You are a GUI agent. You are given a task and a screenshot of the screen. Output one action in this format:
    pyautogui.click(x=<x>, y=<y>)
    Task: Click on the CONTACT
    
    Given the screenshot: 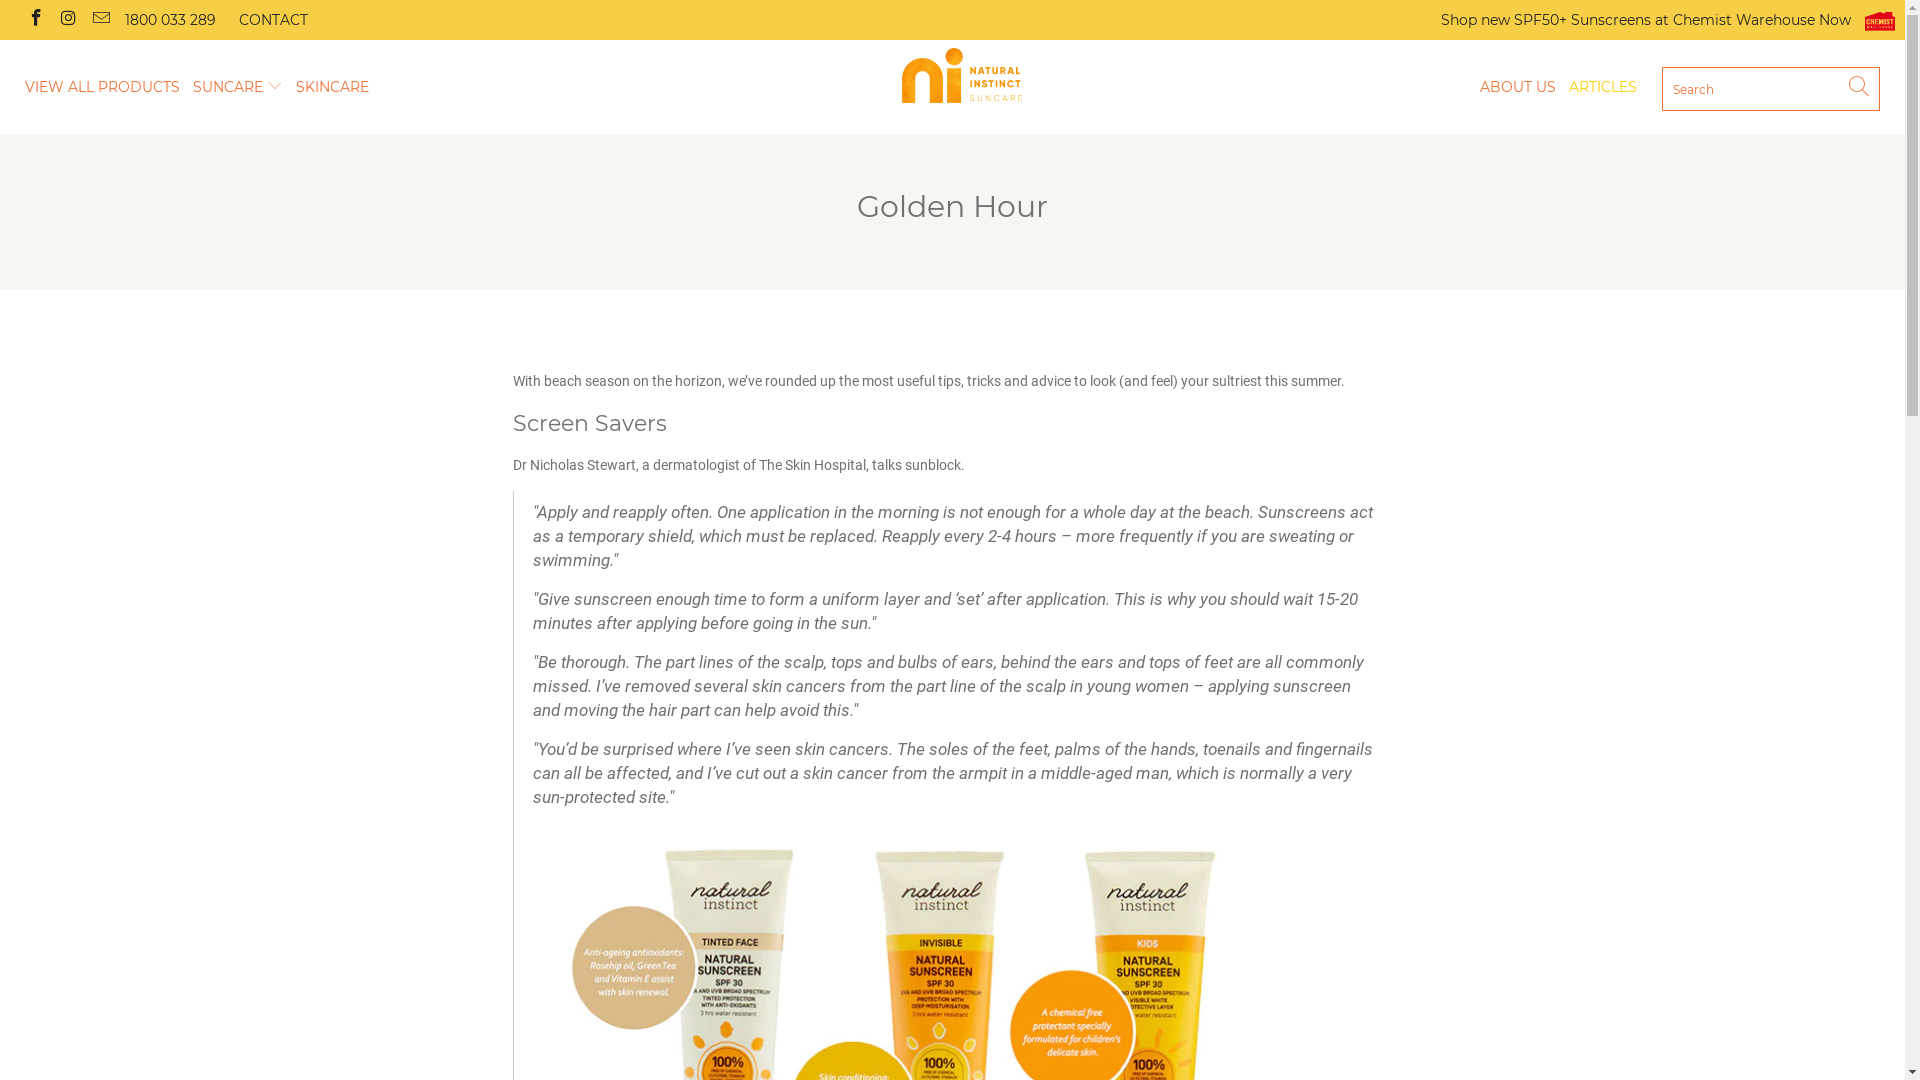 What is the action you would take?
    pyautogui.click(x=274, y=20)
    